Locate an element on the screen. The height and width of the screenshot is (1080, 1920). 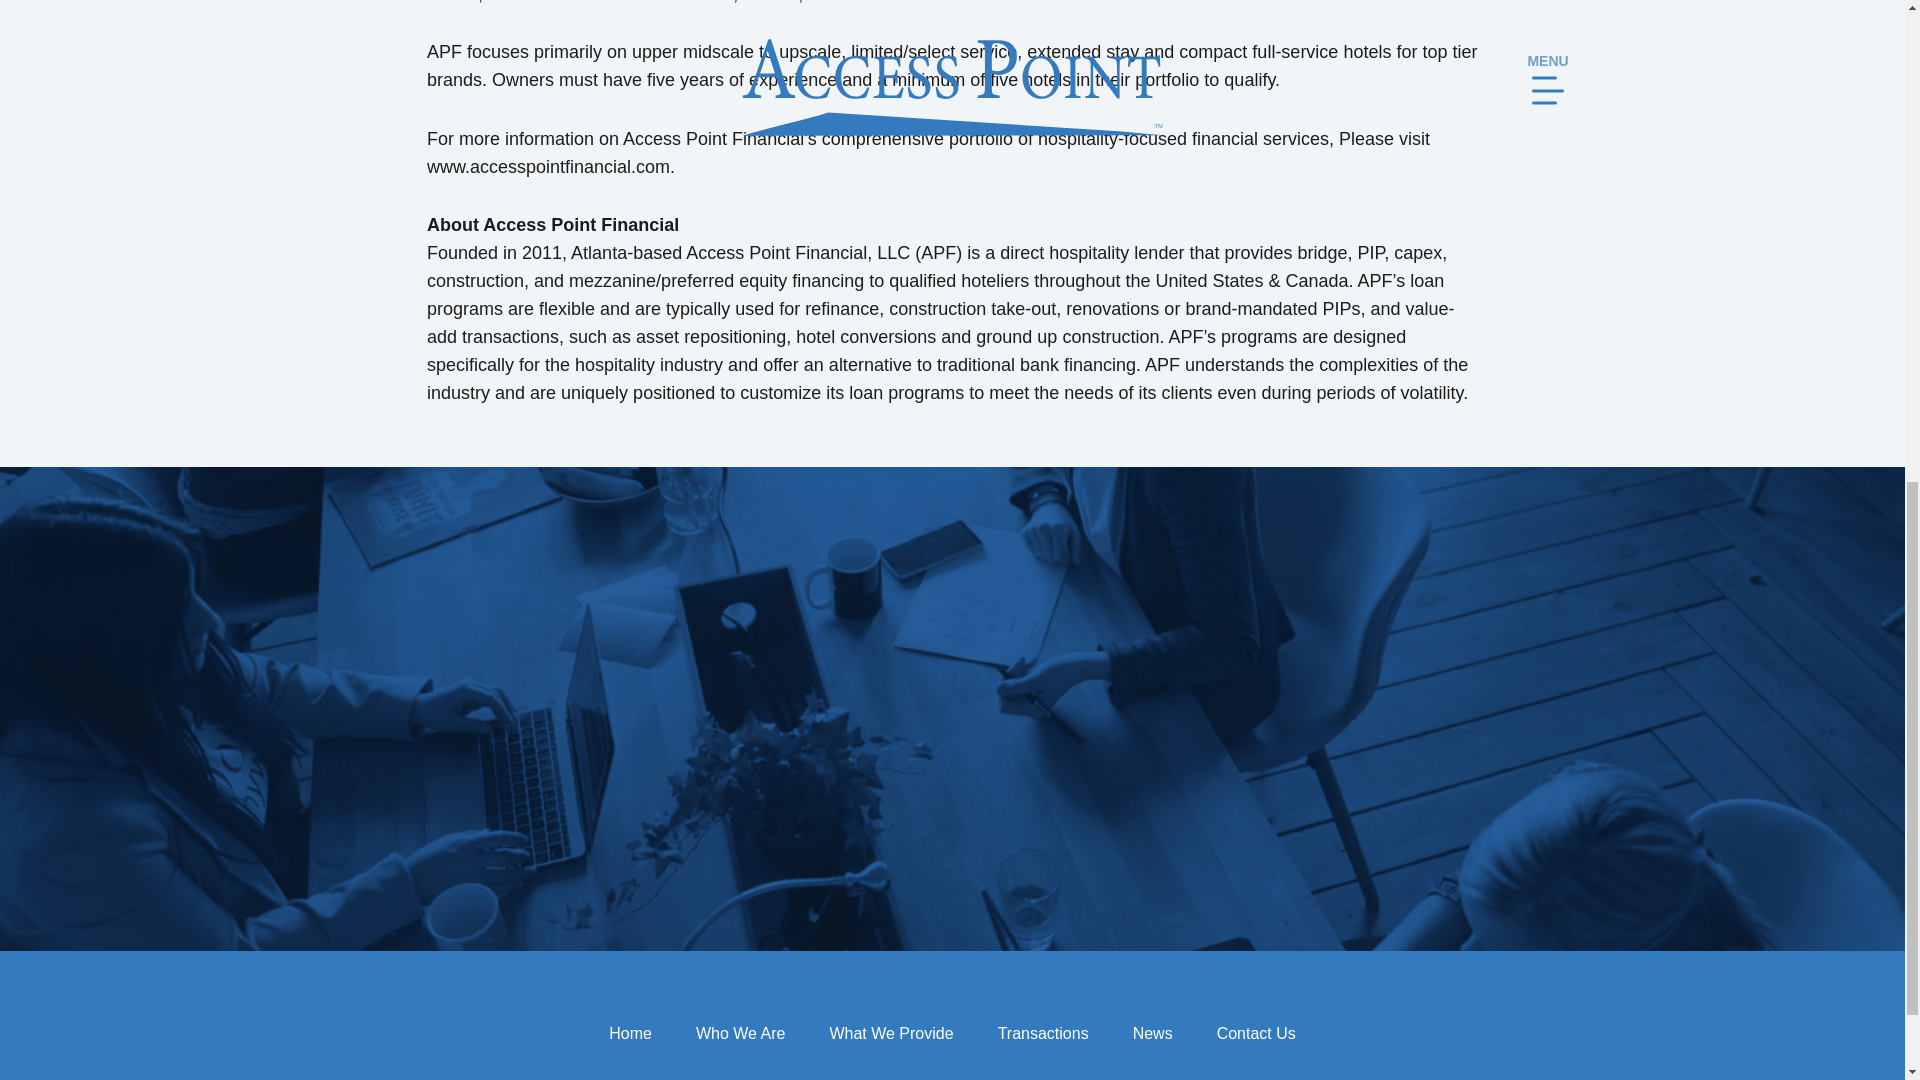
Who We Are is located at coordinates (740, 1034).